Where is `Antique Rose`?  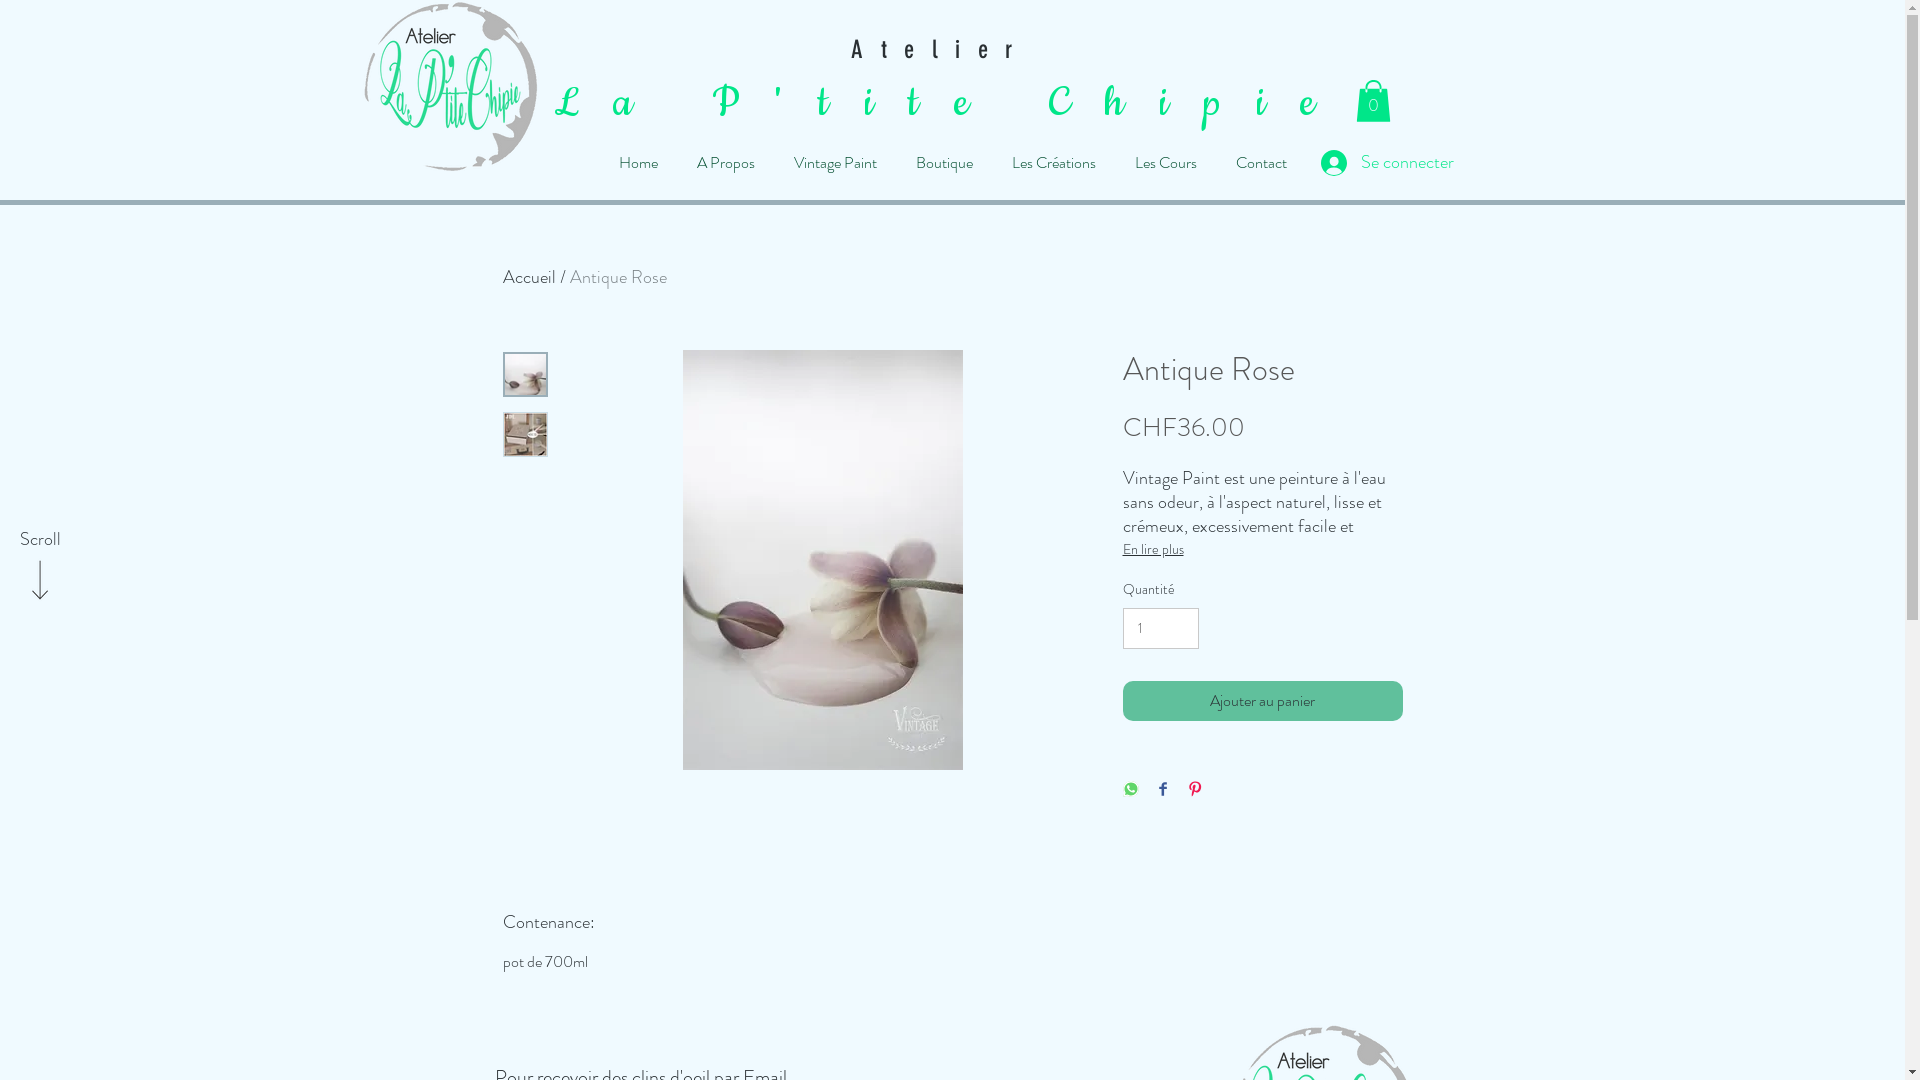
Antique Rose is located at coordinates (618, 277).